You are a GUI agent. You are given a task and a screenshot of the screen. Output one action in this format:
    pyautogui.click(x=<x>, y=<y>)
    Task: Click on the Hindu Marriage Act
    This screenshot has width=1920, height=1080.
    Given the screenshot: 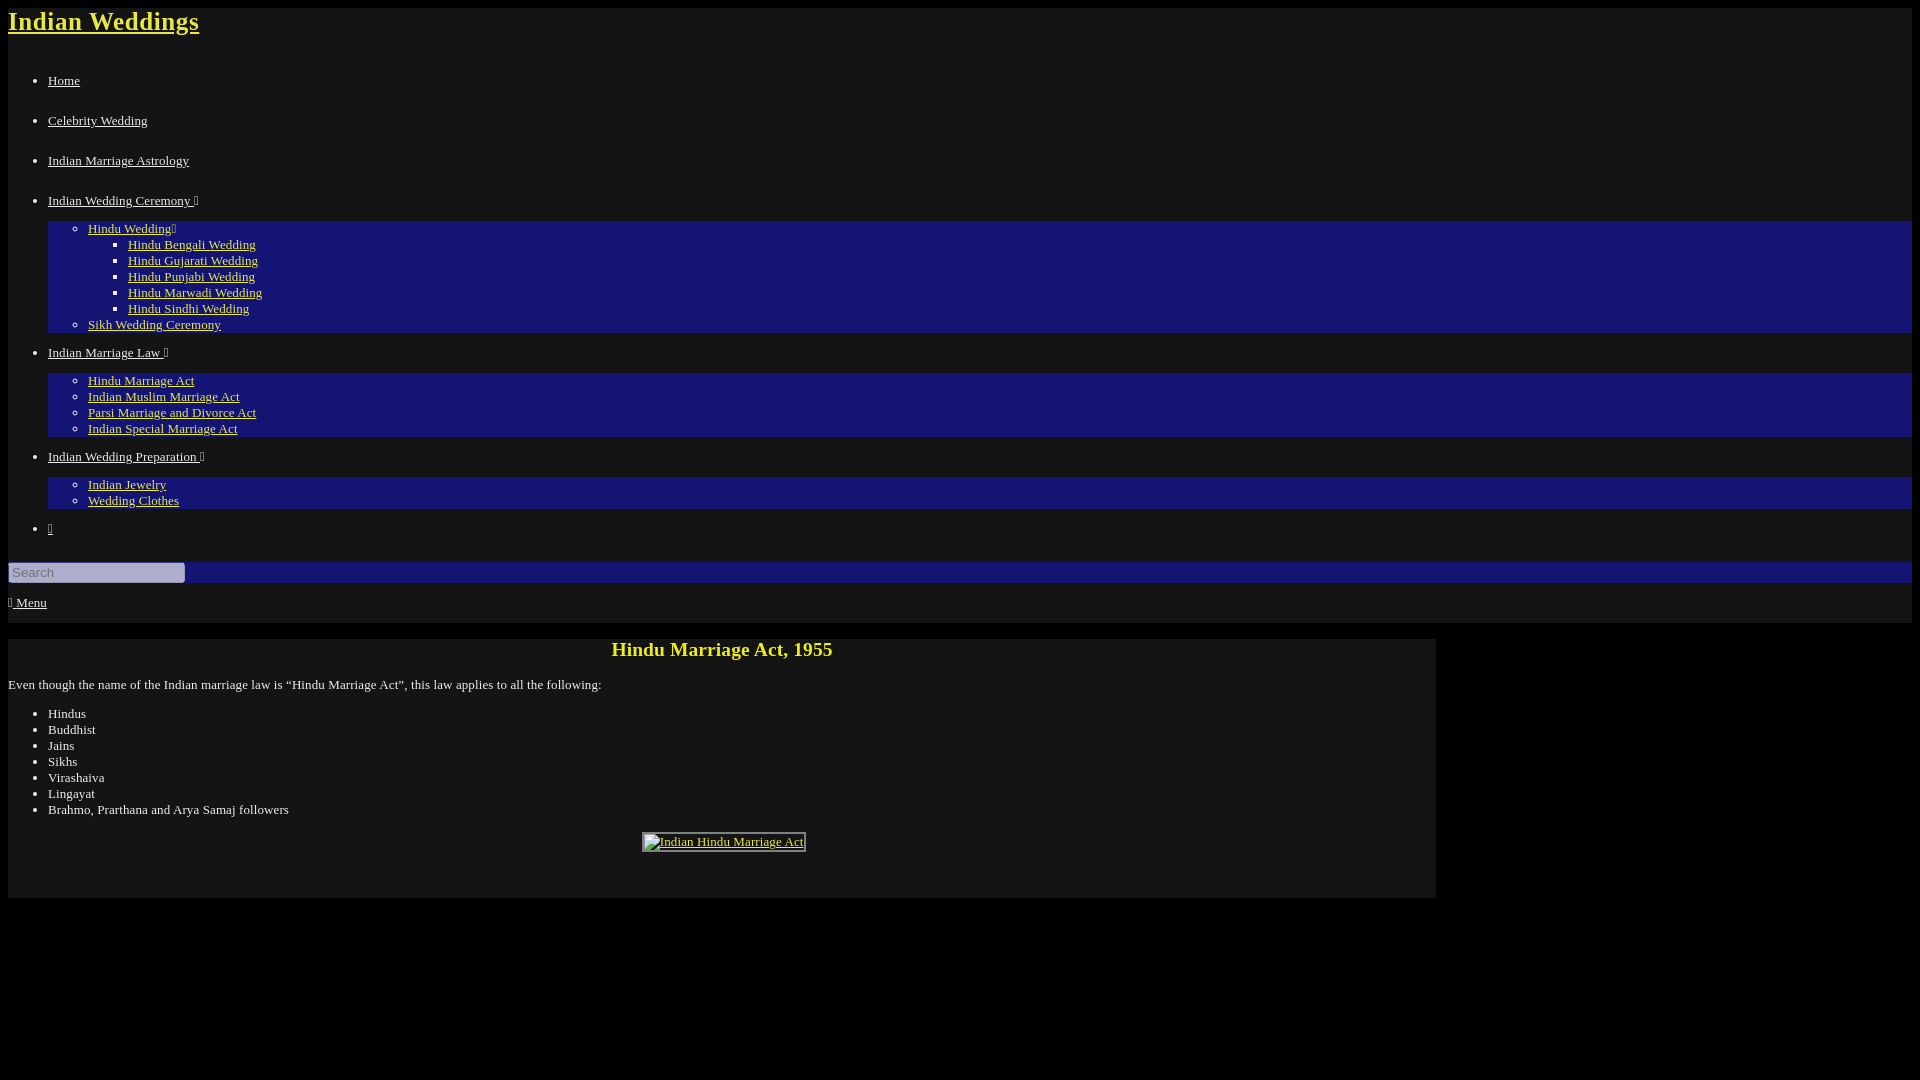 What is the action you would take?
    pyautogui.click(x=142, y=380)
    